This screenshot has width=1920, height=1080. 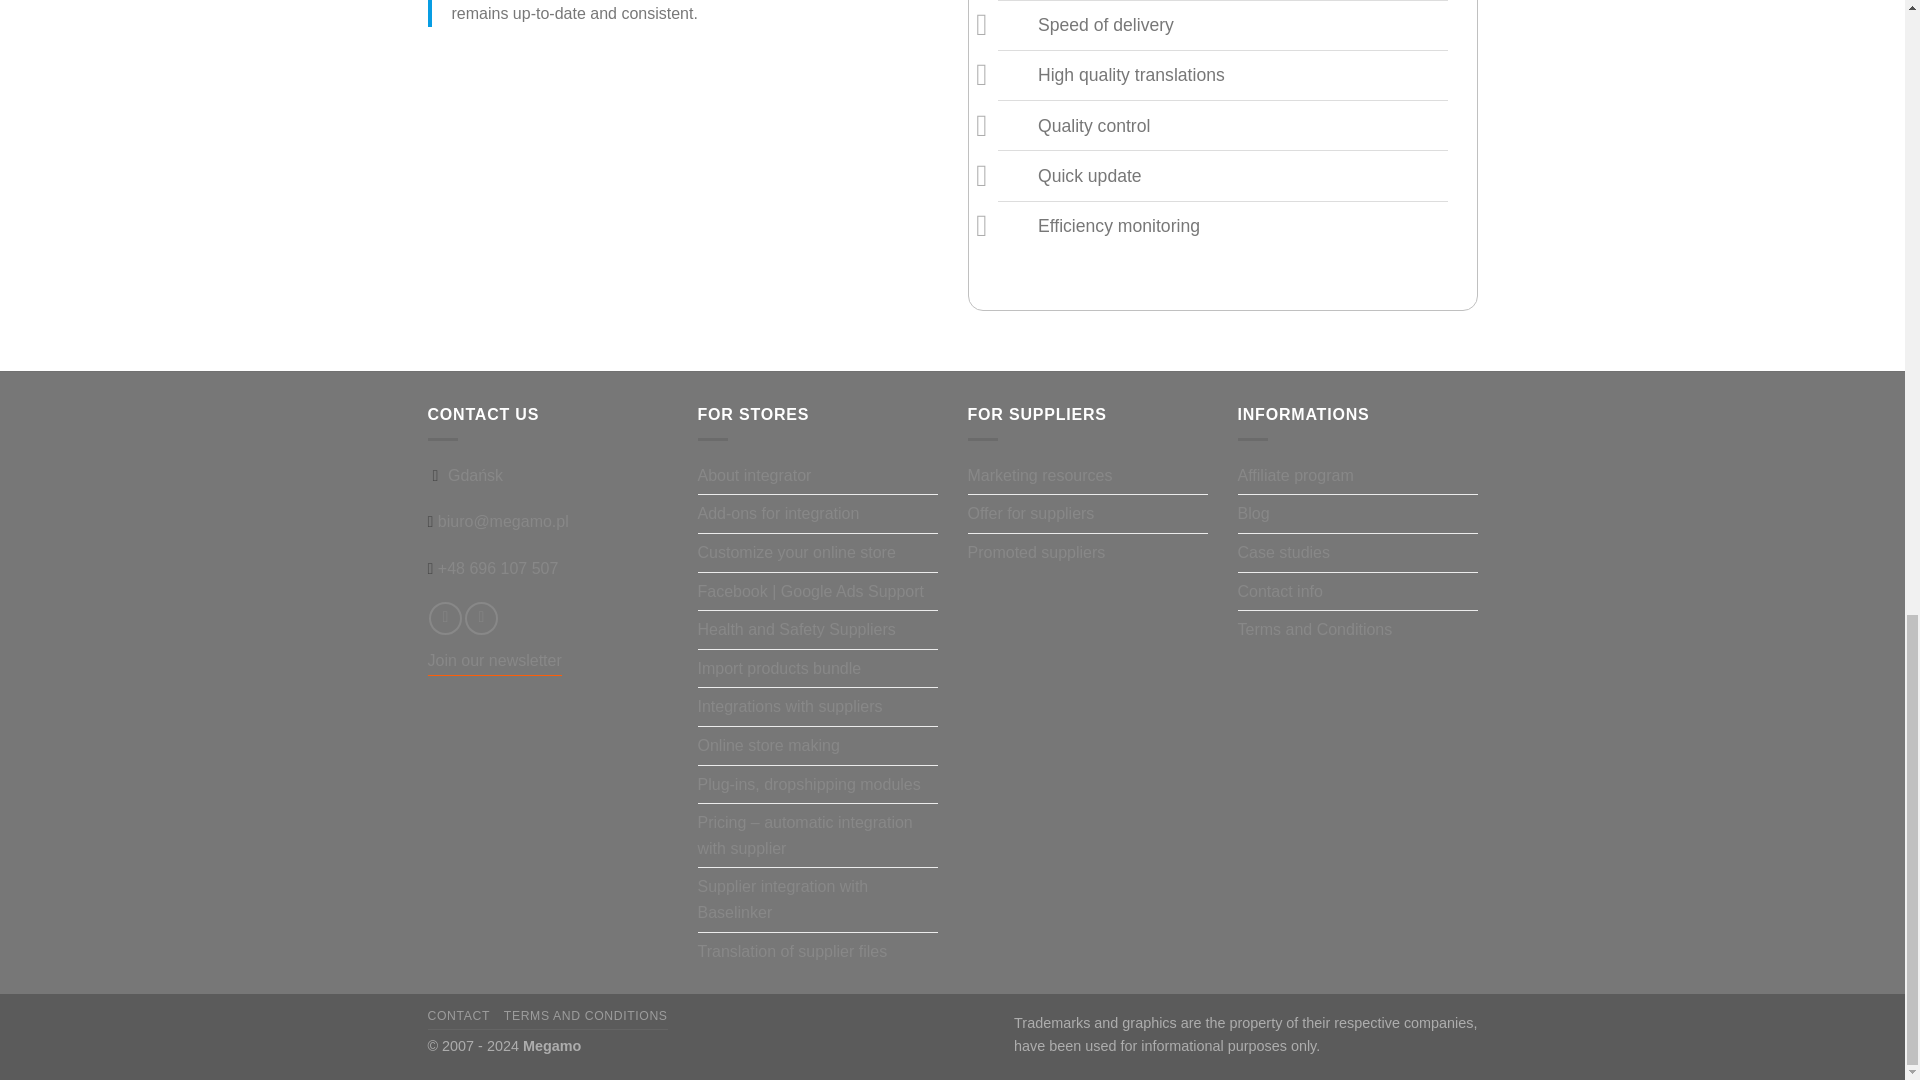 I want to click on Follow on Facebook, so click(x=445, y=618).